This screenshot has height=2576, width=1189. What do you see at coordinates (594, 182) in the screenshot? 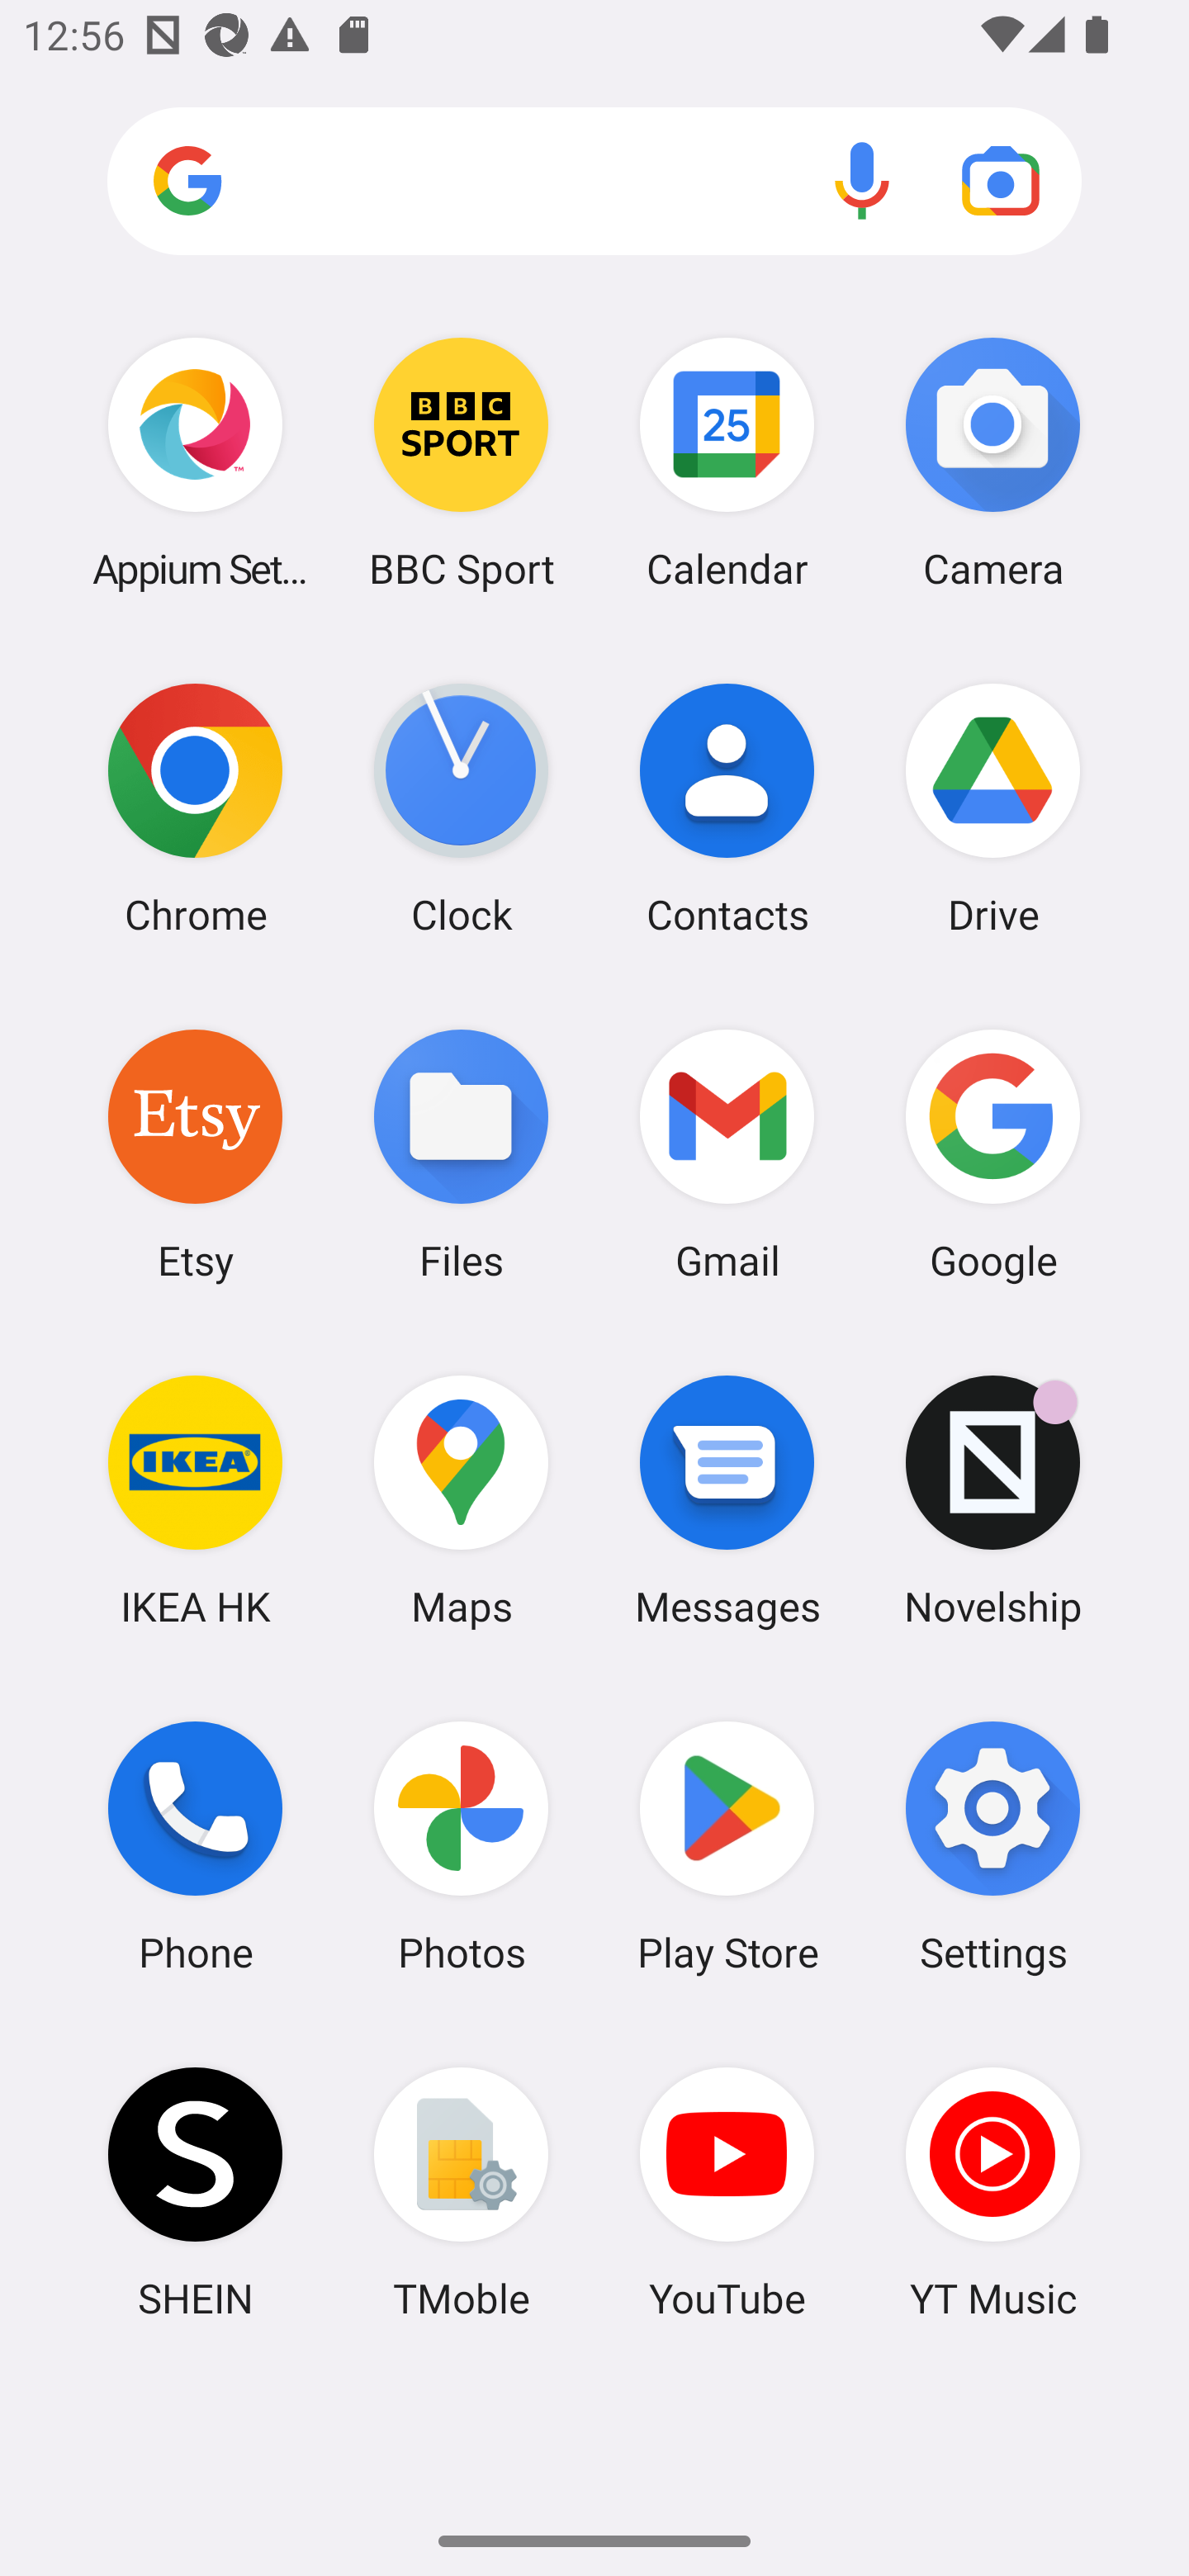
I see `Search apps, web and more` at bounding box center [594, 182].